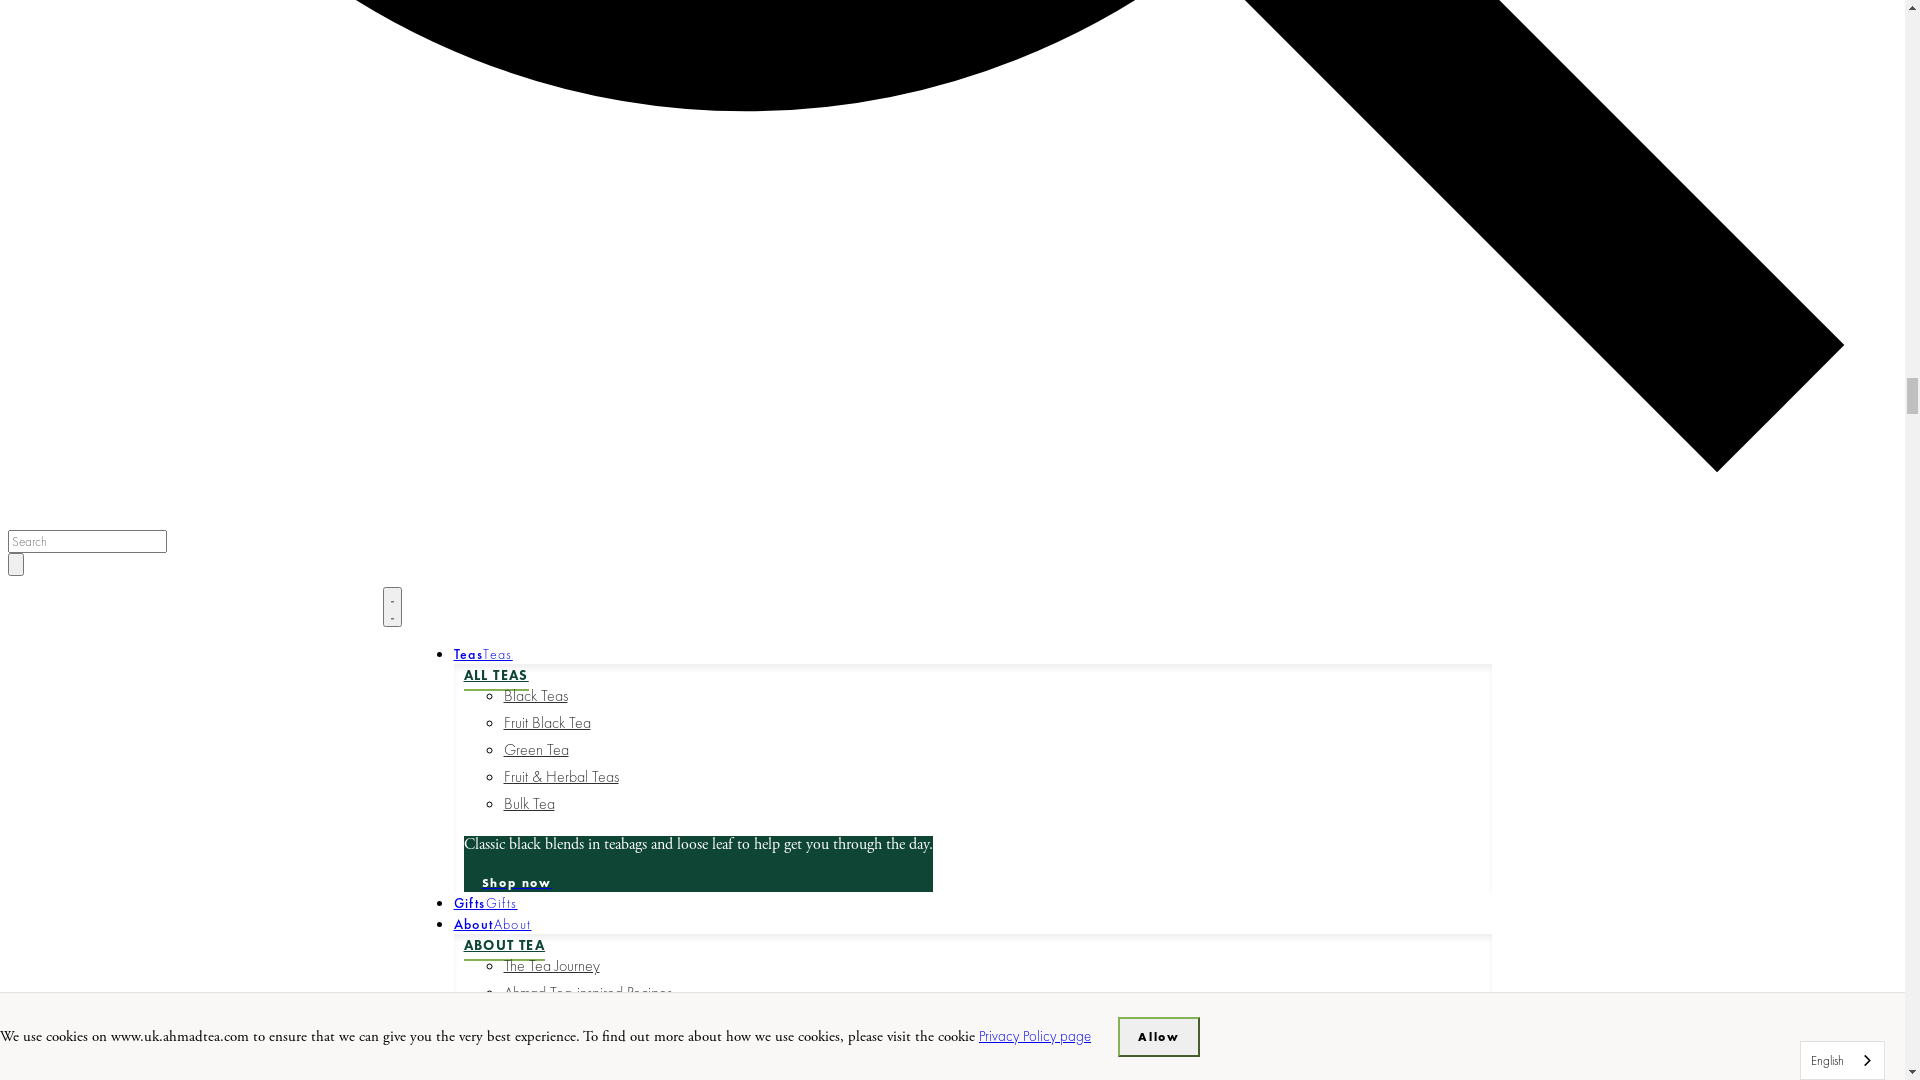 The width and height of the screenshot is (1920, 1080). I want to click on All Teas, so click(64, 87).